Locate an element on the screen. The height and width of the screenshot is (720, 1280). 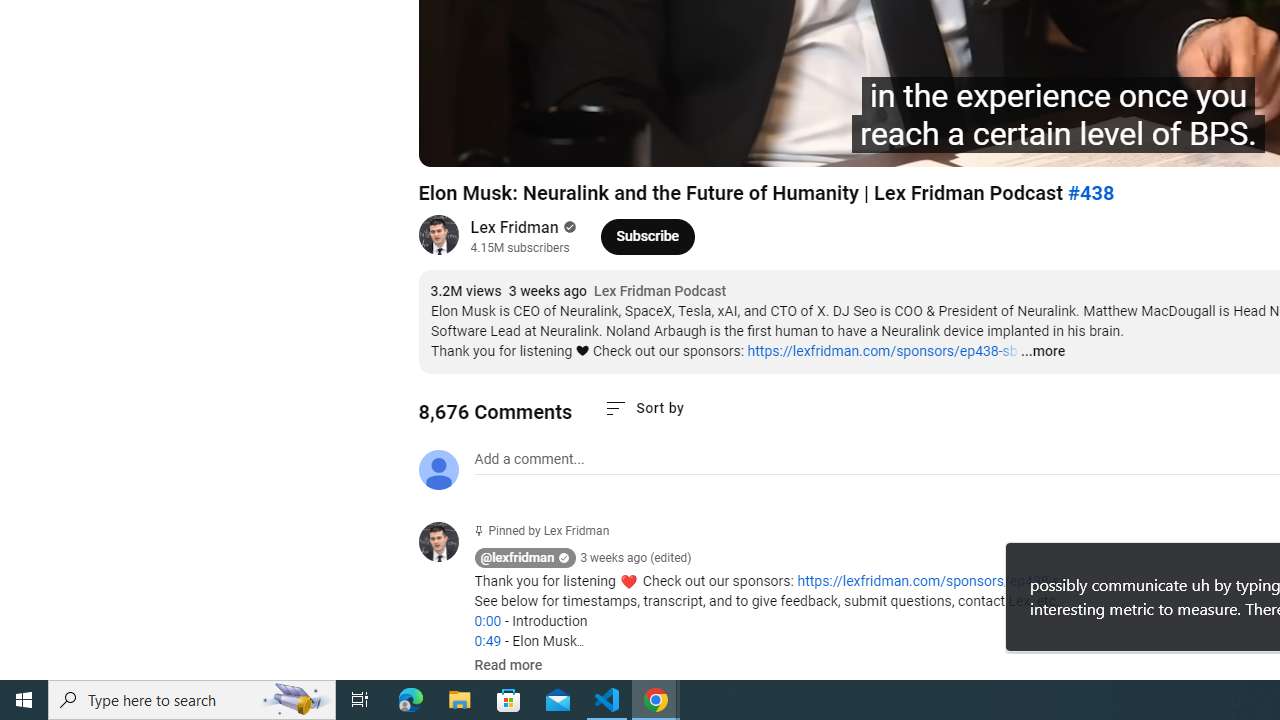
Play (k) is located at coordinates (454, 142).